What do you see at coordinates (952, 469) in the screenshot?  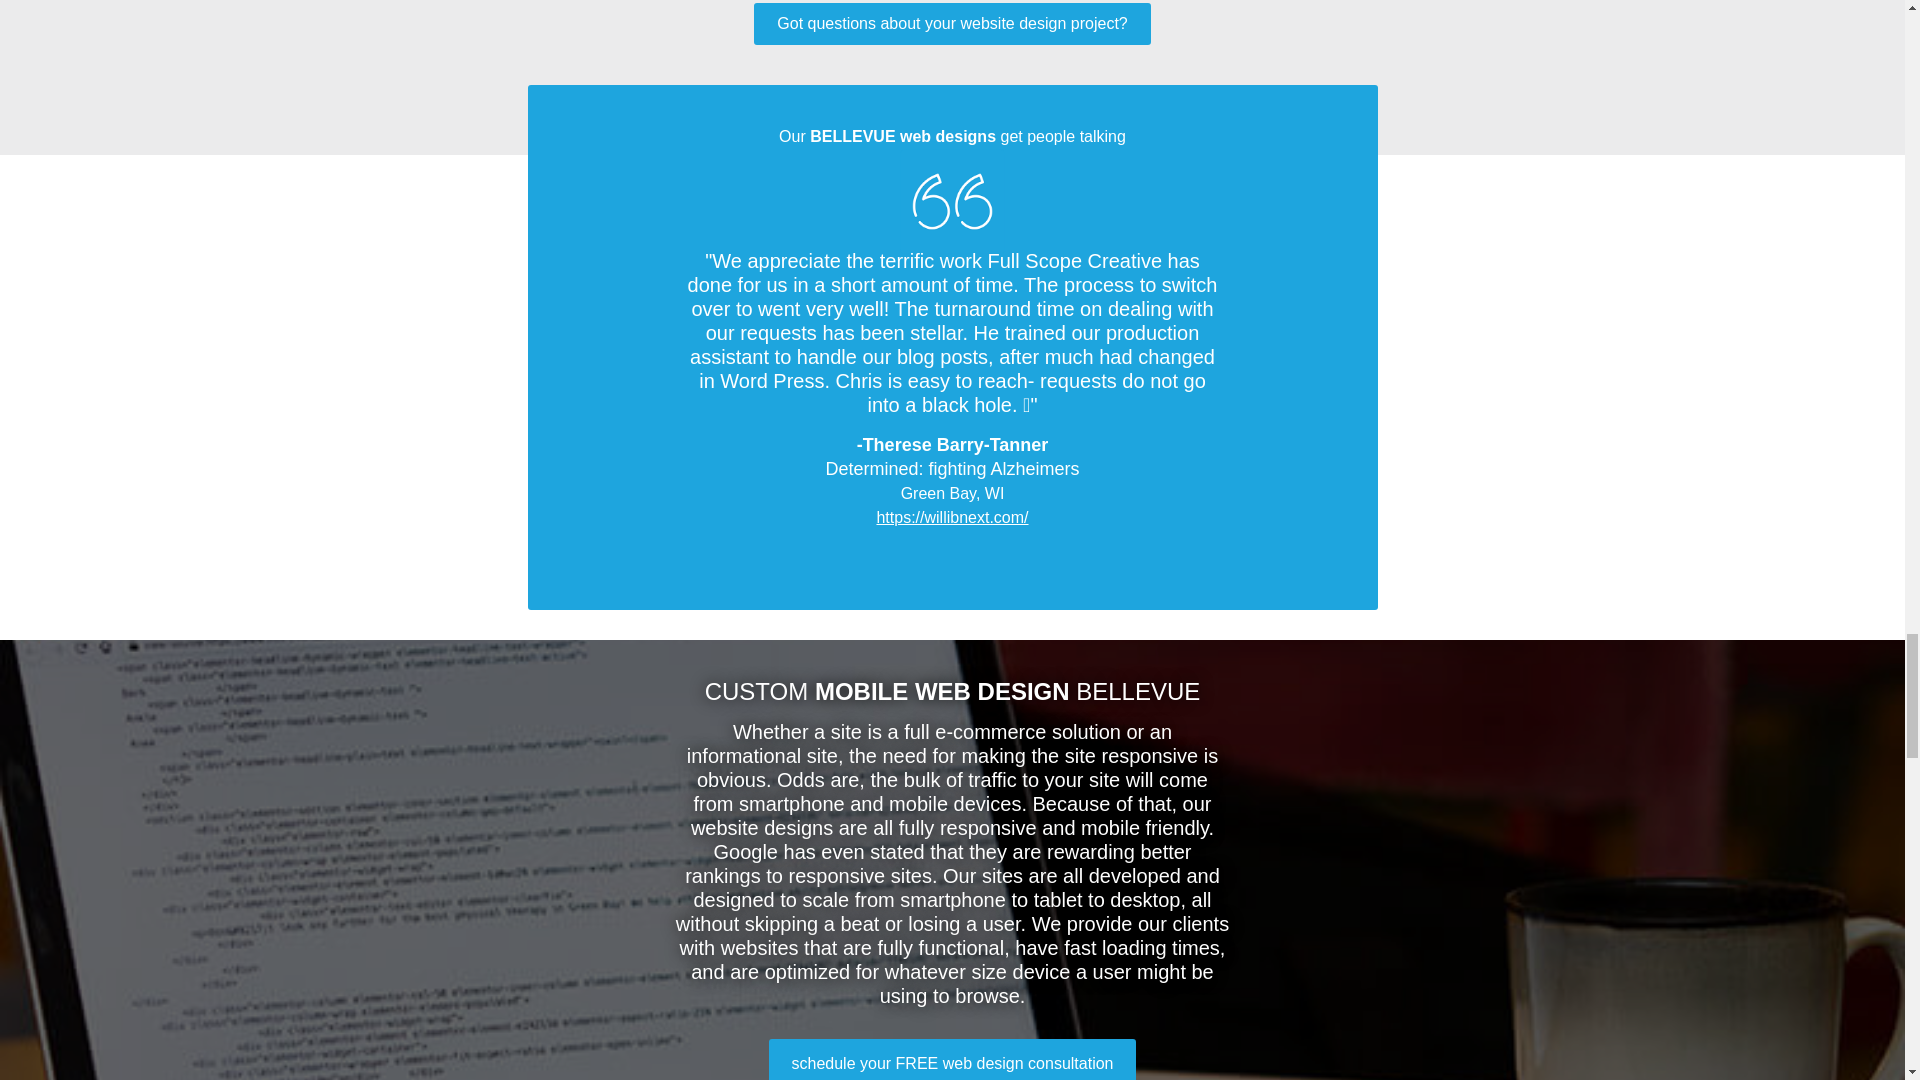 I see `Determined: fighting Alzheimers` at bounding box center [952, 469].